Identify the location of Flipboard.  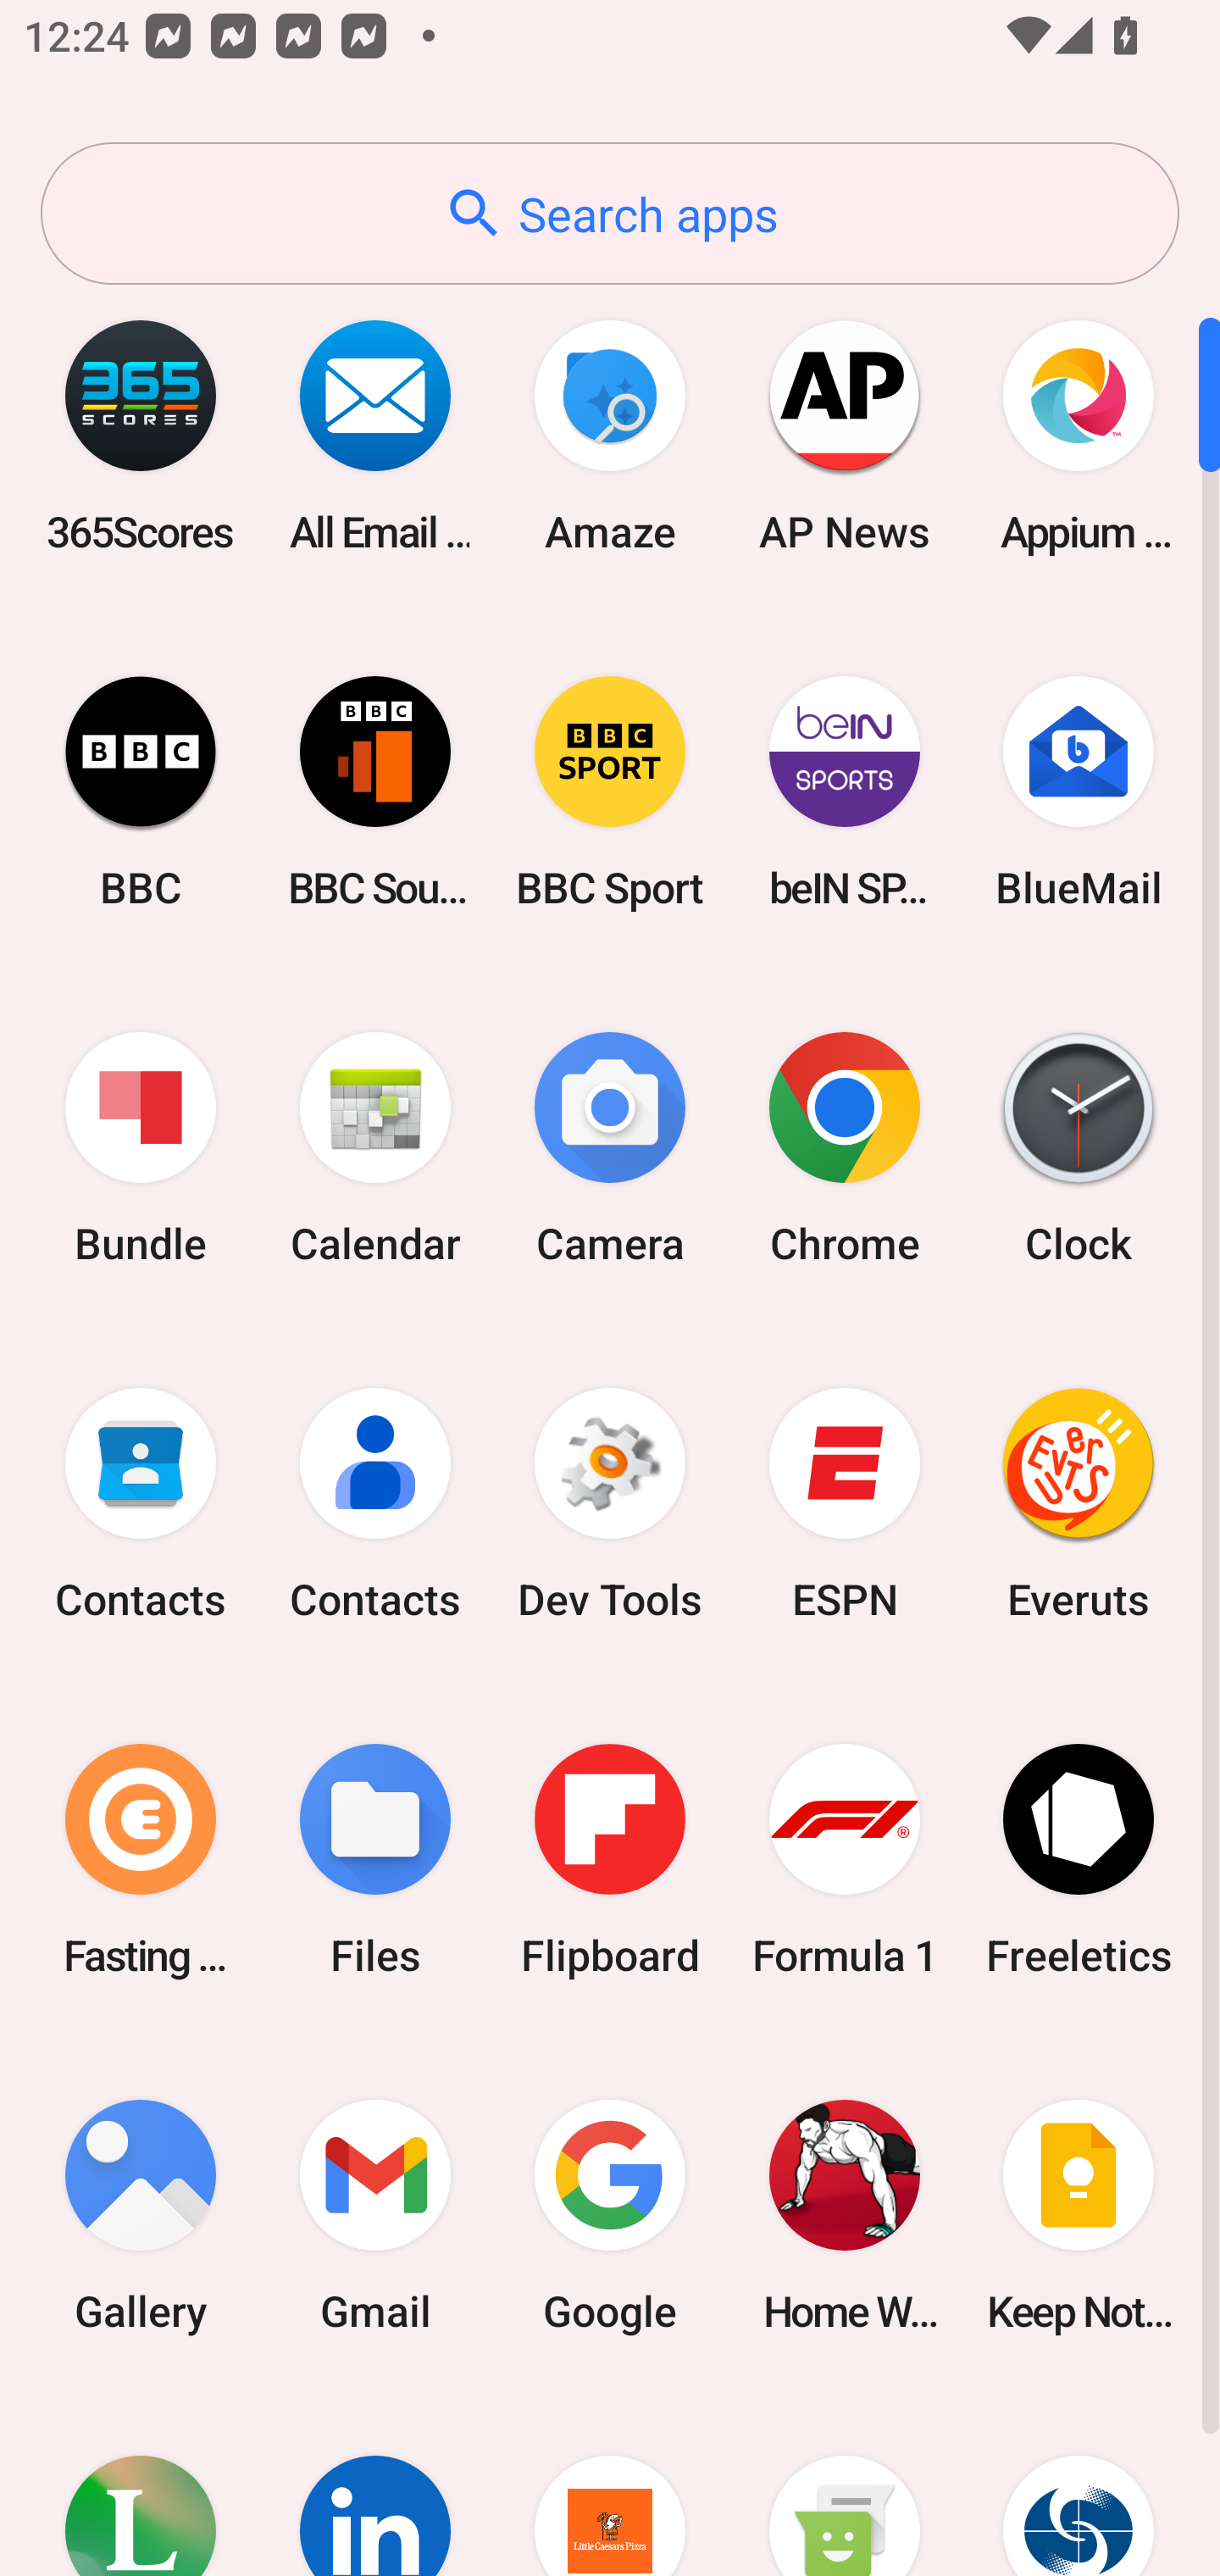
(610, 1859).